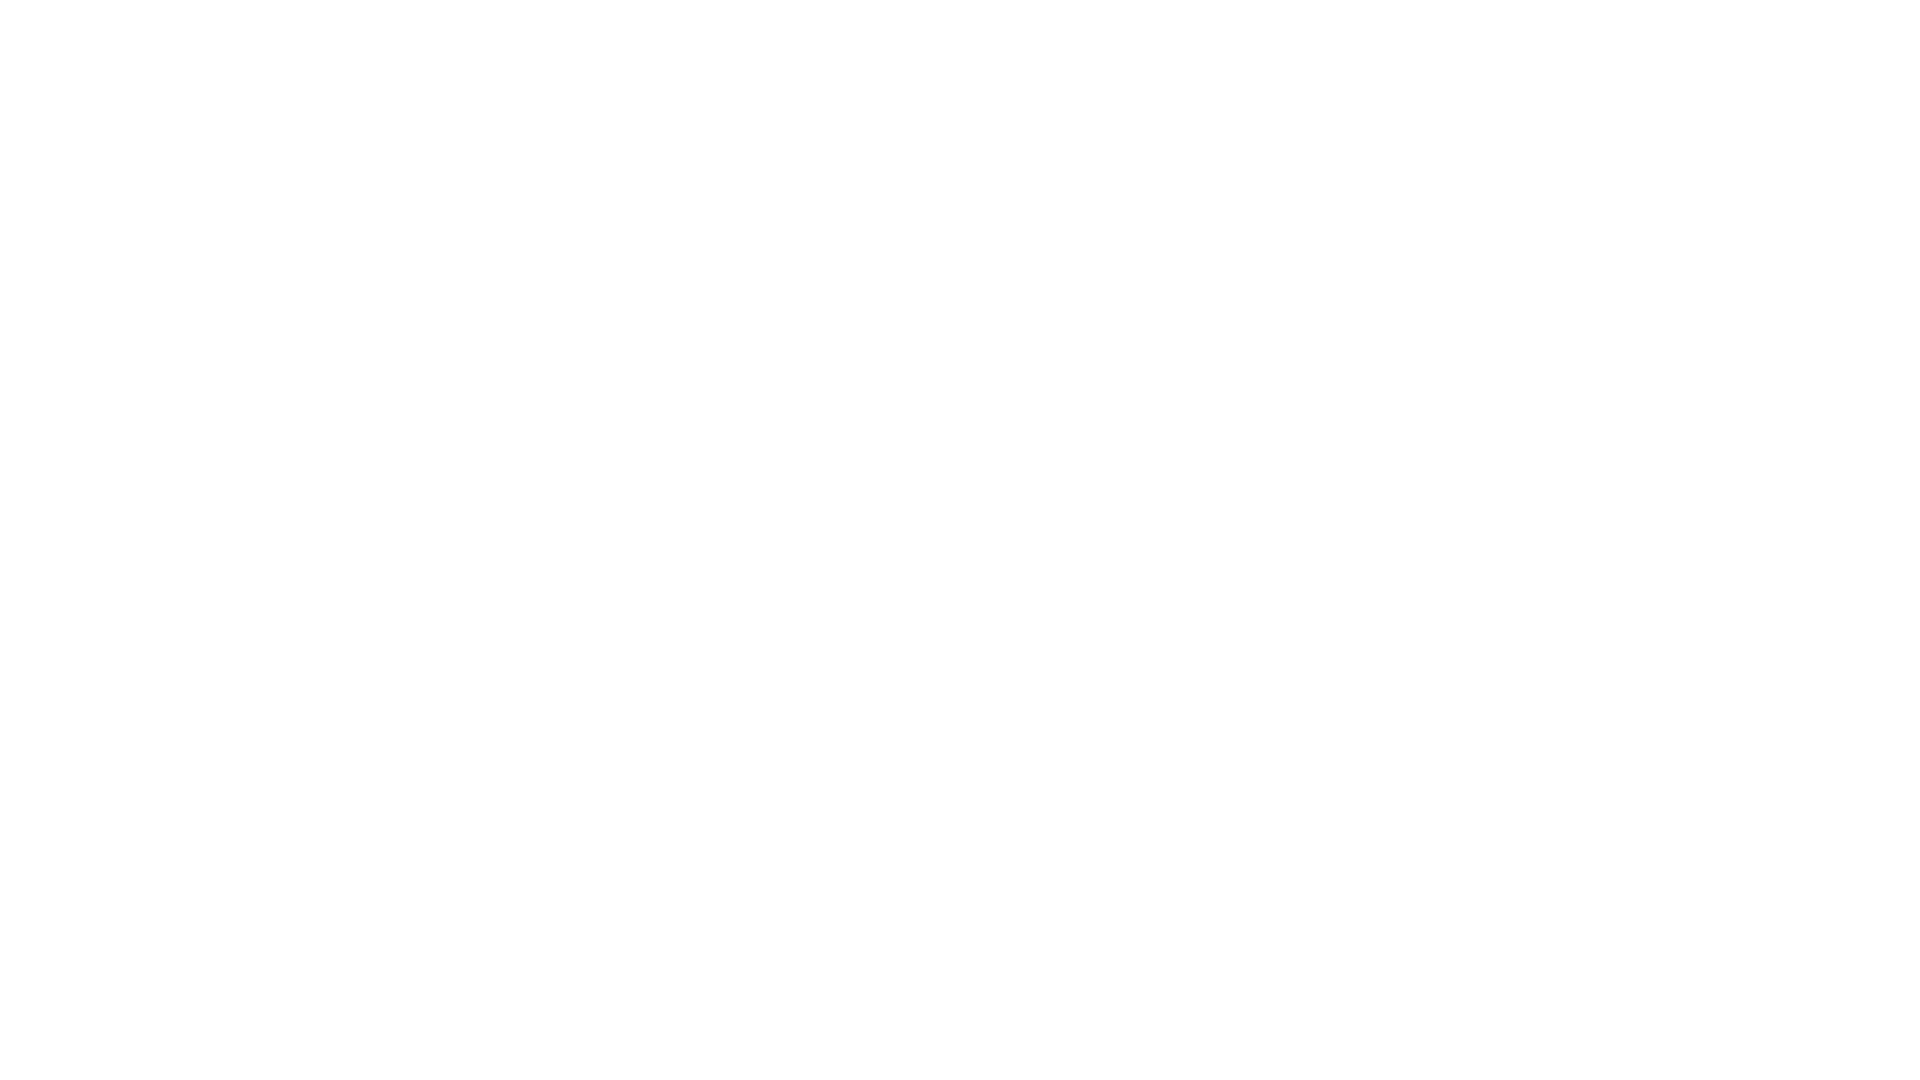  I want to click on Contact Us, so click(545, 420).